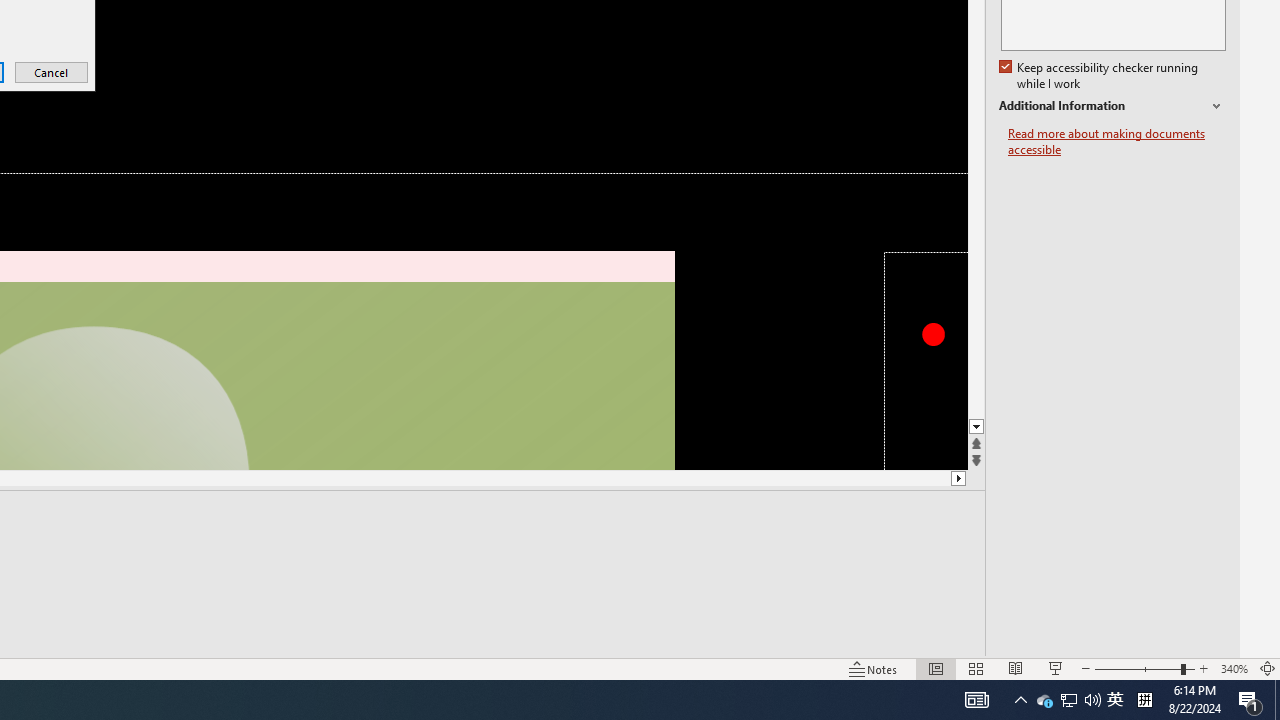  I want to click on Zoom 340%, so click(1234, 668).